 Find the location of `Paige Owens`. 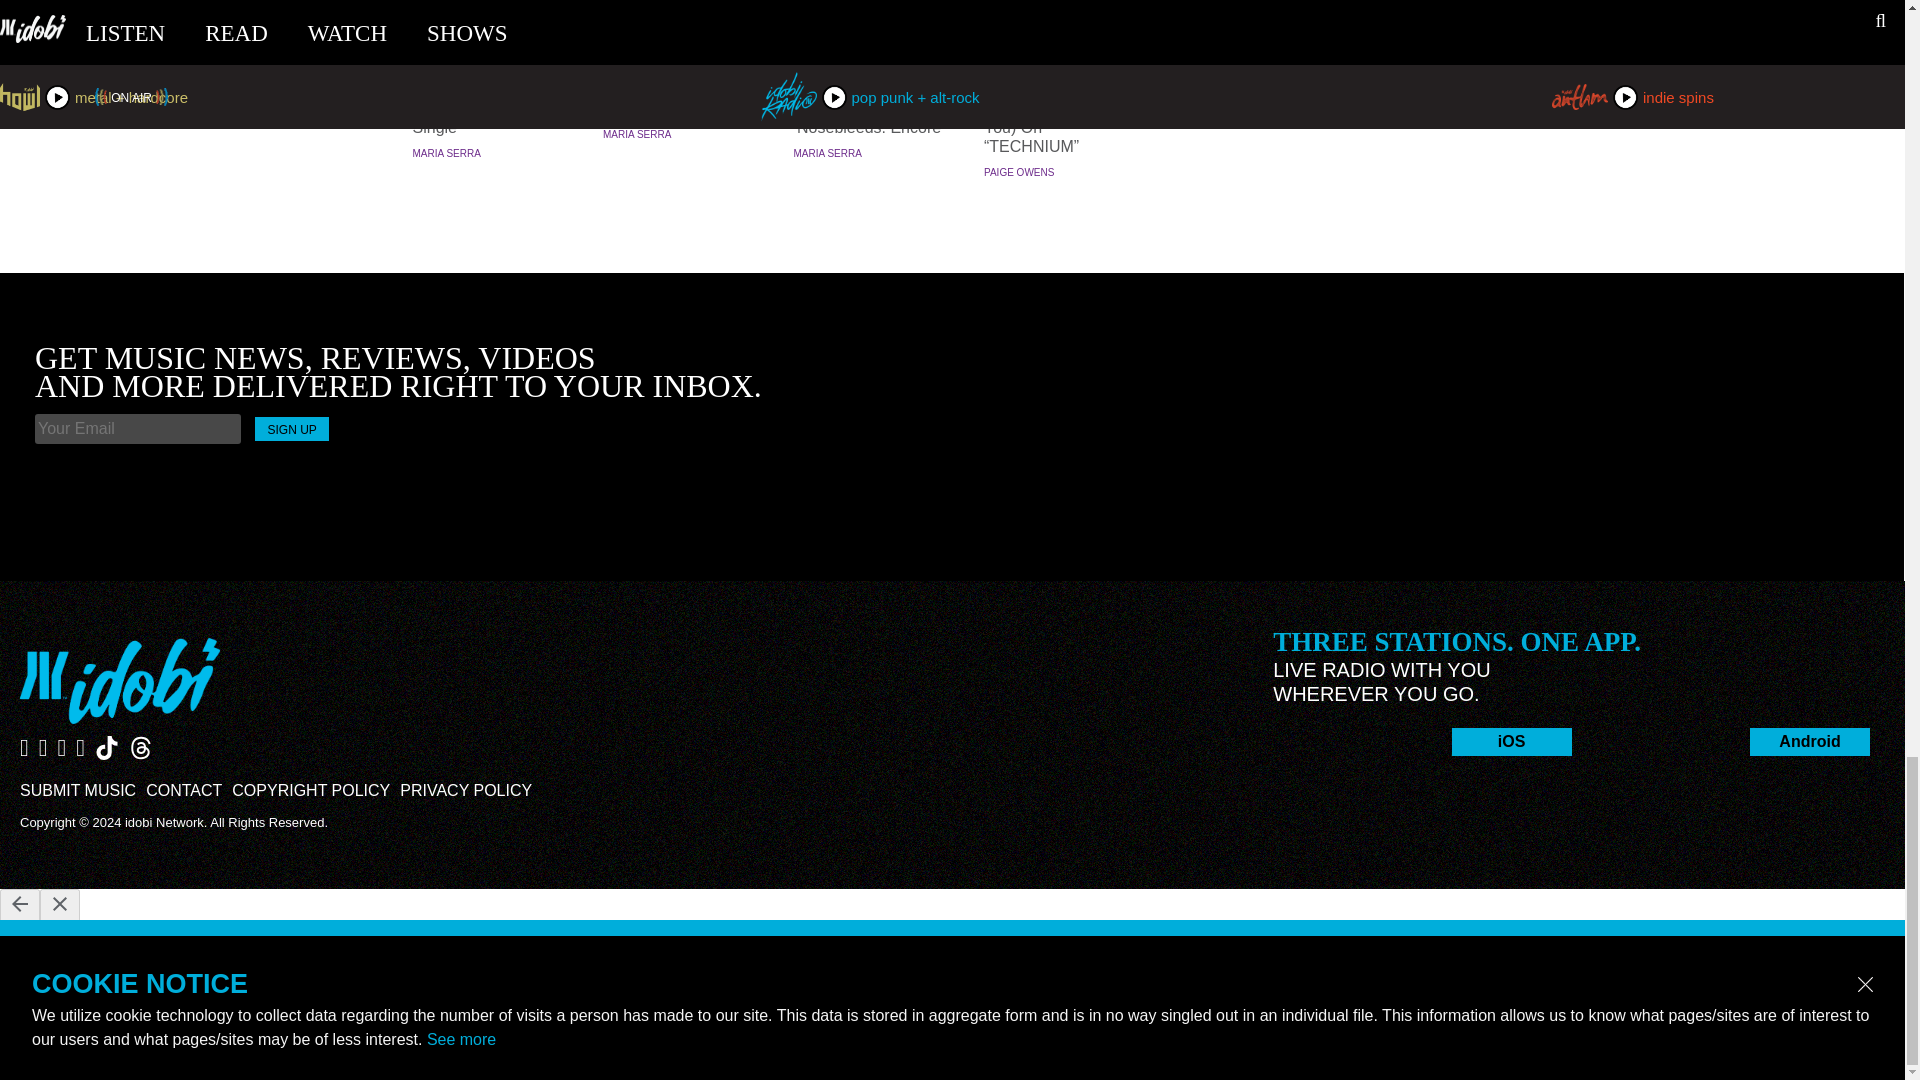

Paige Owens is located at coordinates (1018, 172).